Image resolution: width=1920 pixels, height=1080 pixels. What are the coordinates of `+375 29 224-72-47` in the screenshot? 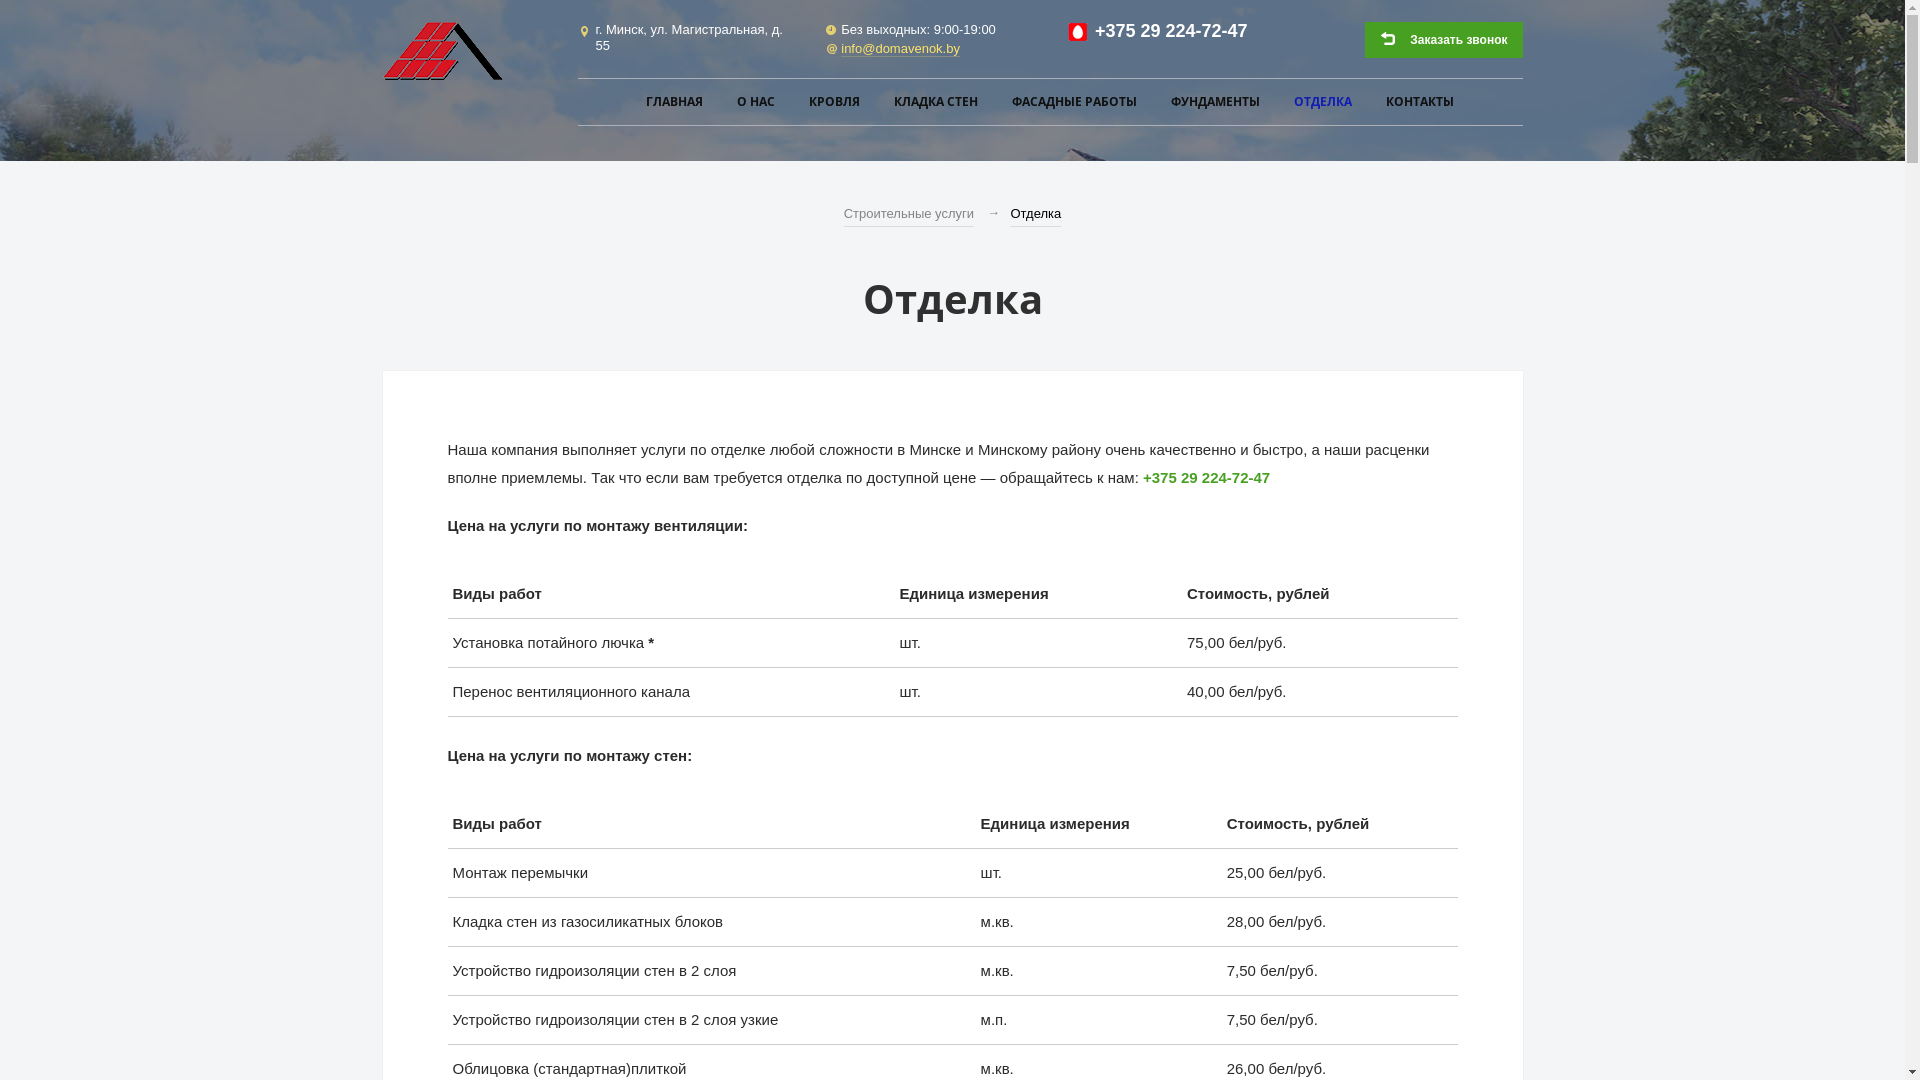 It's located at (1206, 478).